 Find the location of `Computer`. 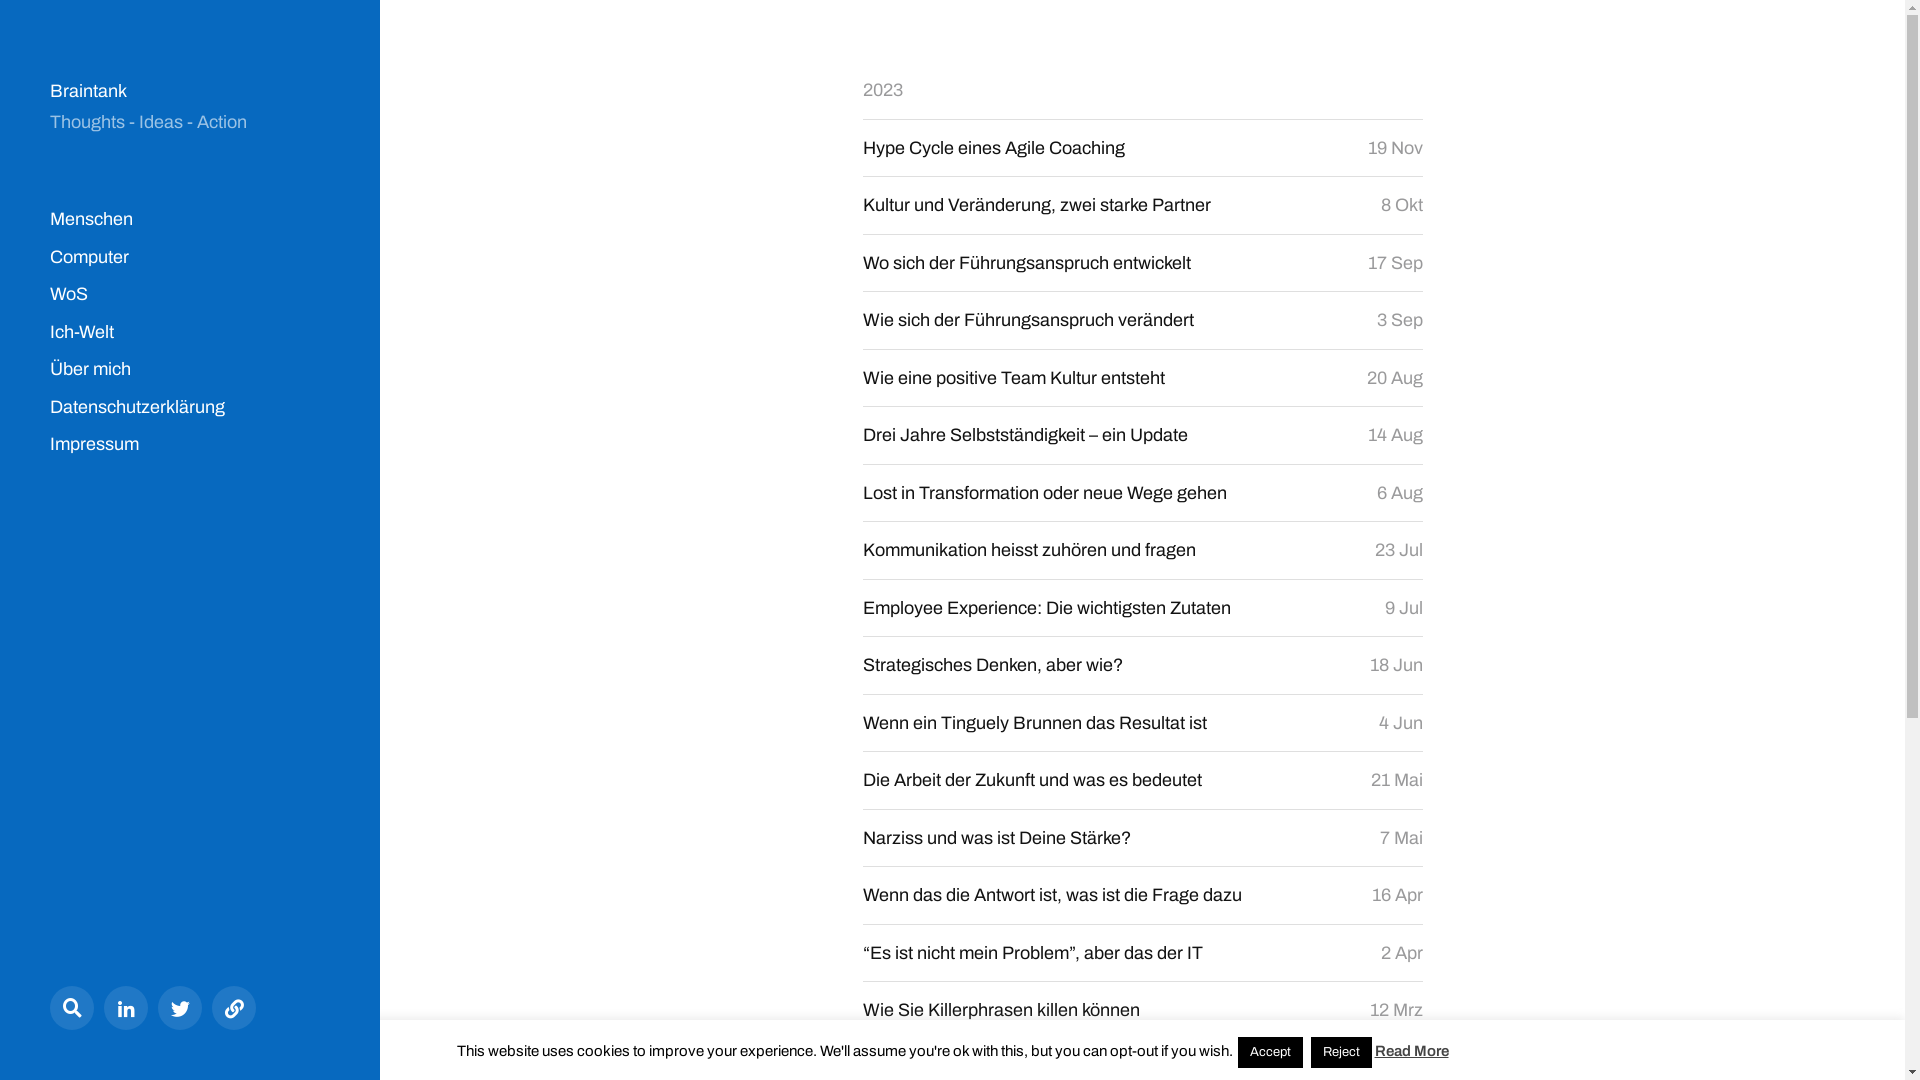

Computer is located at coordinates (90, 256).